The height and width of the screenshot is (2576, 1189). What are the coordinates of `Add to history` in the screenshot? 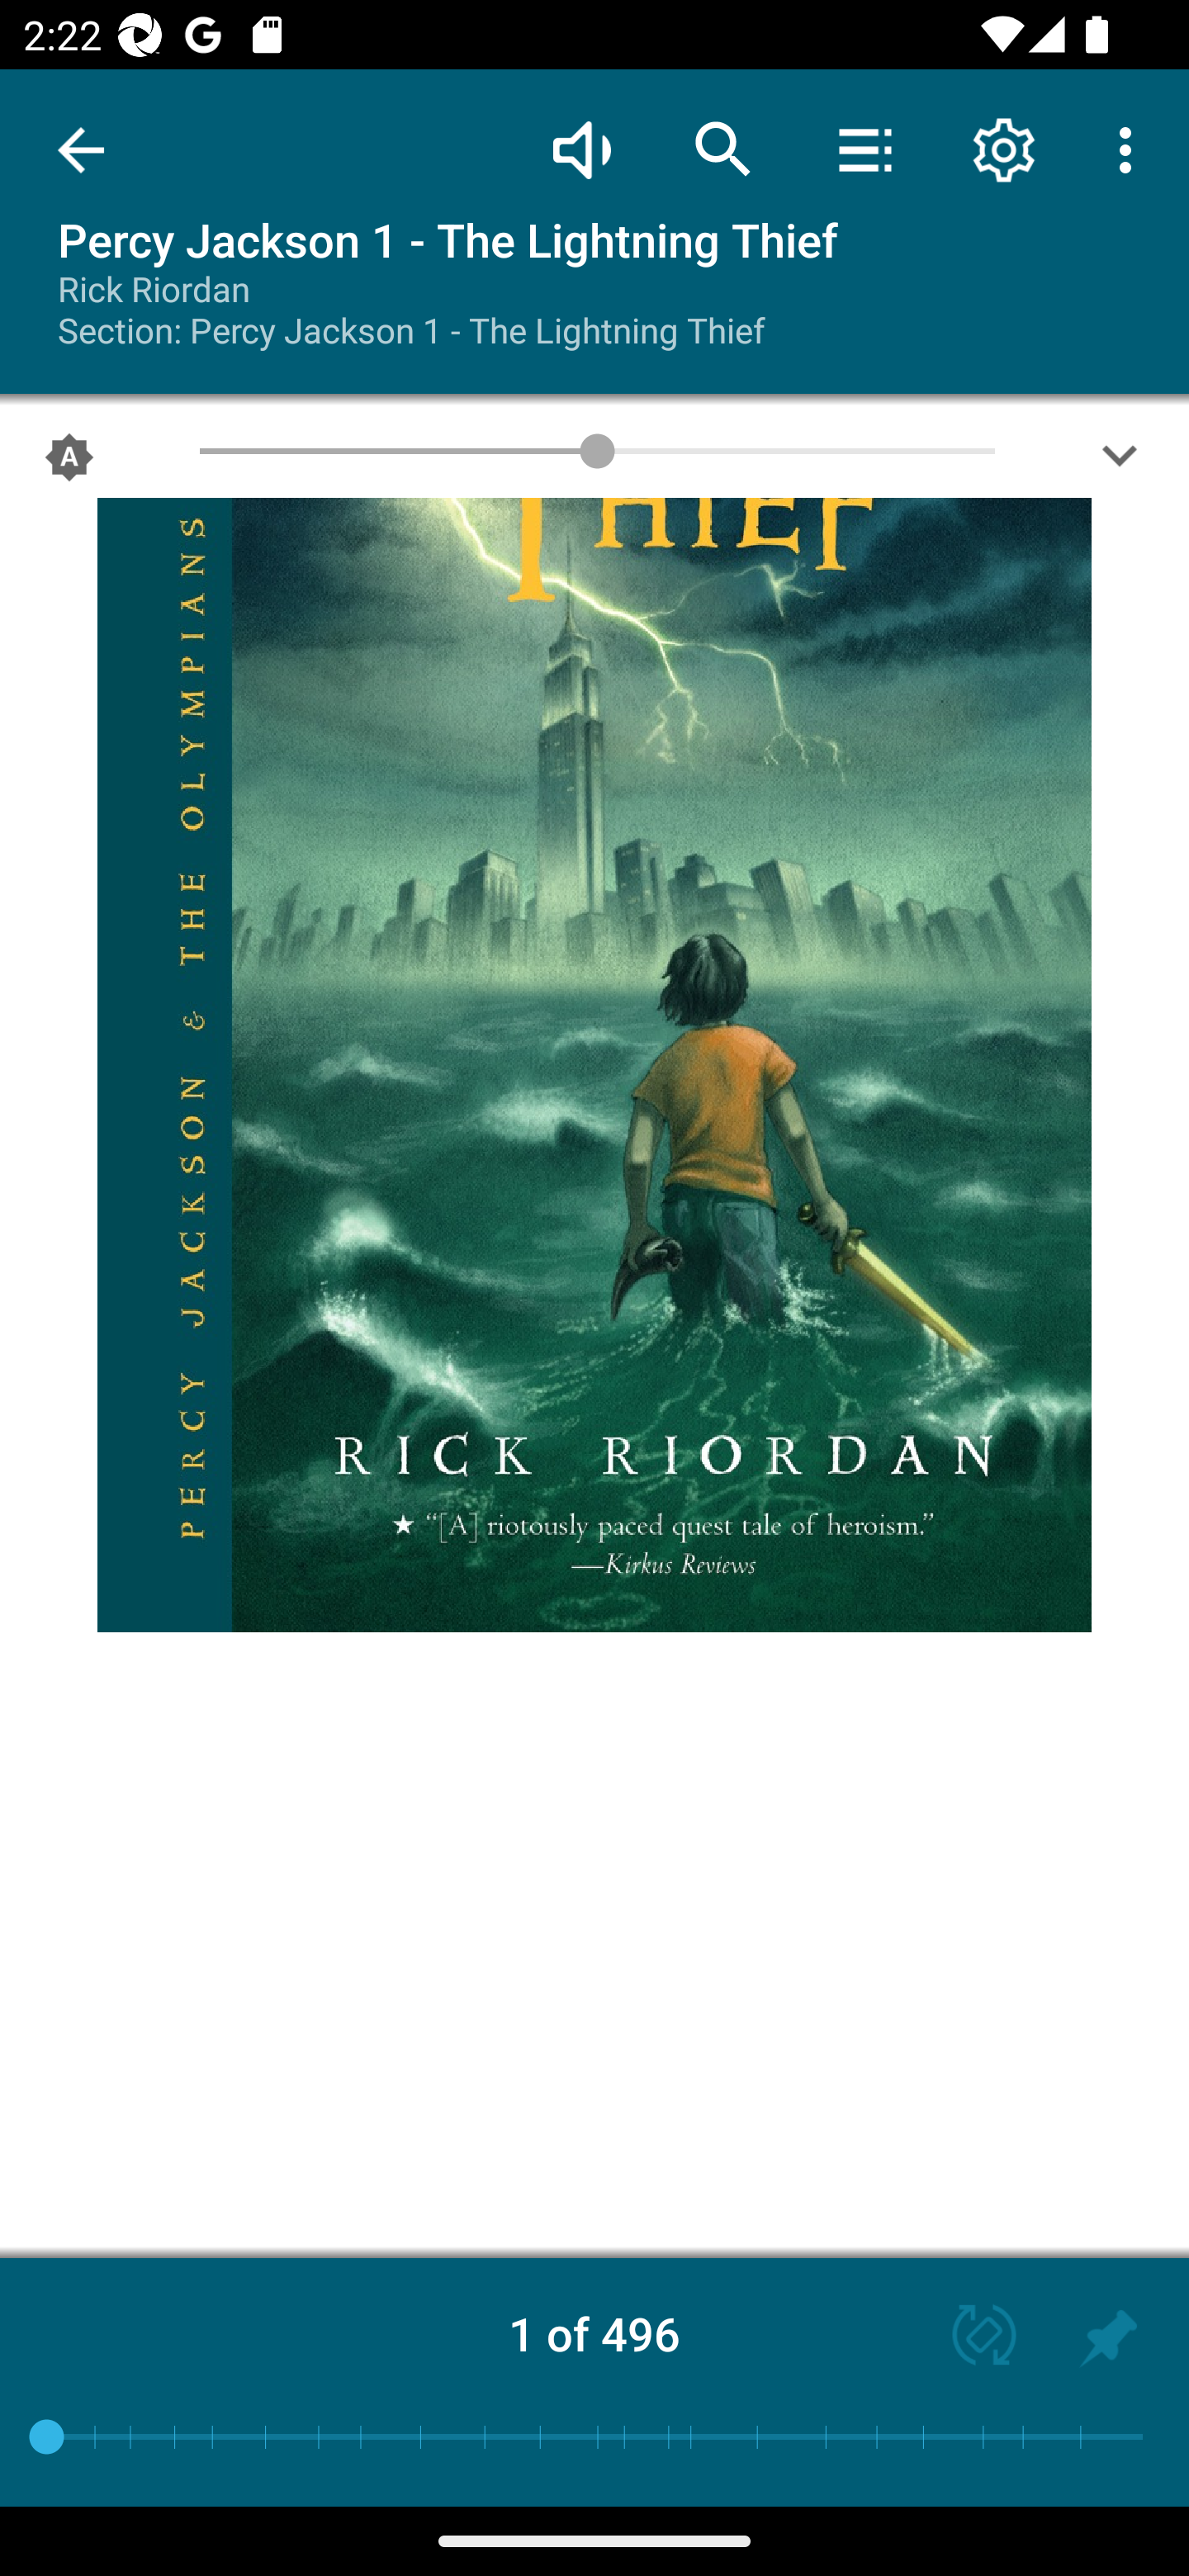 It's located at (1108, 2338).